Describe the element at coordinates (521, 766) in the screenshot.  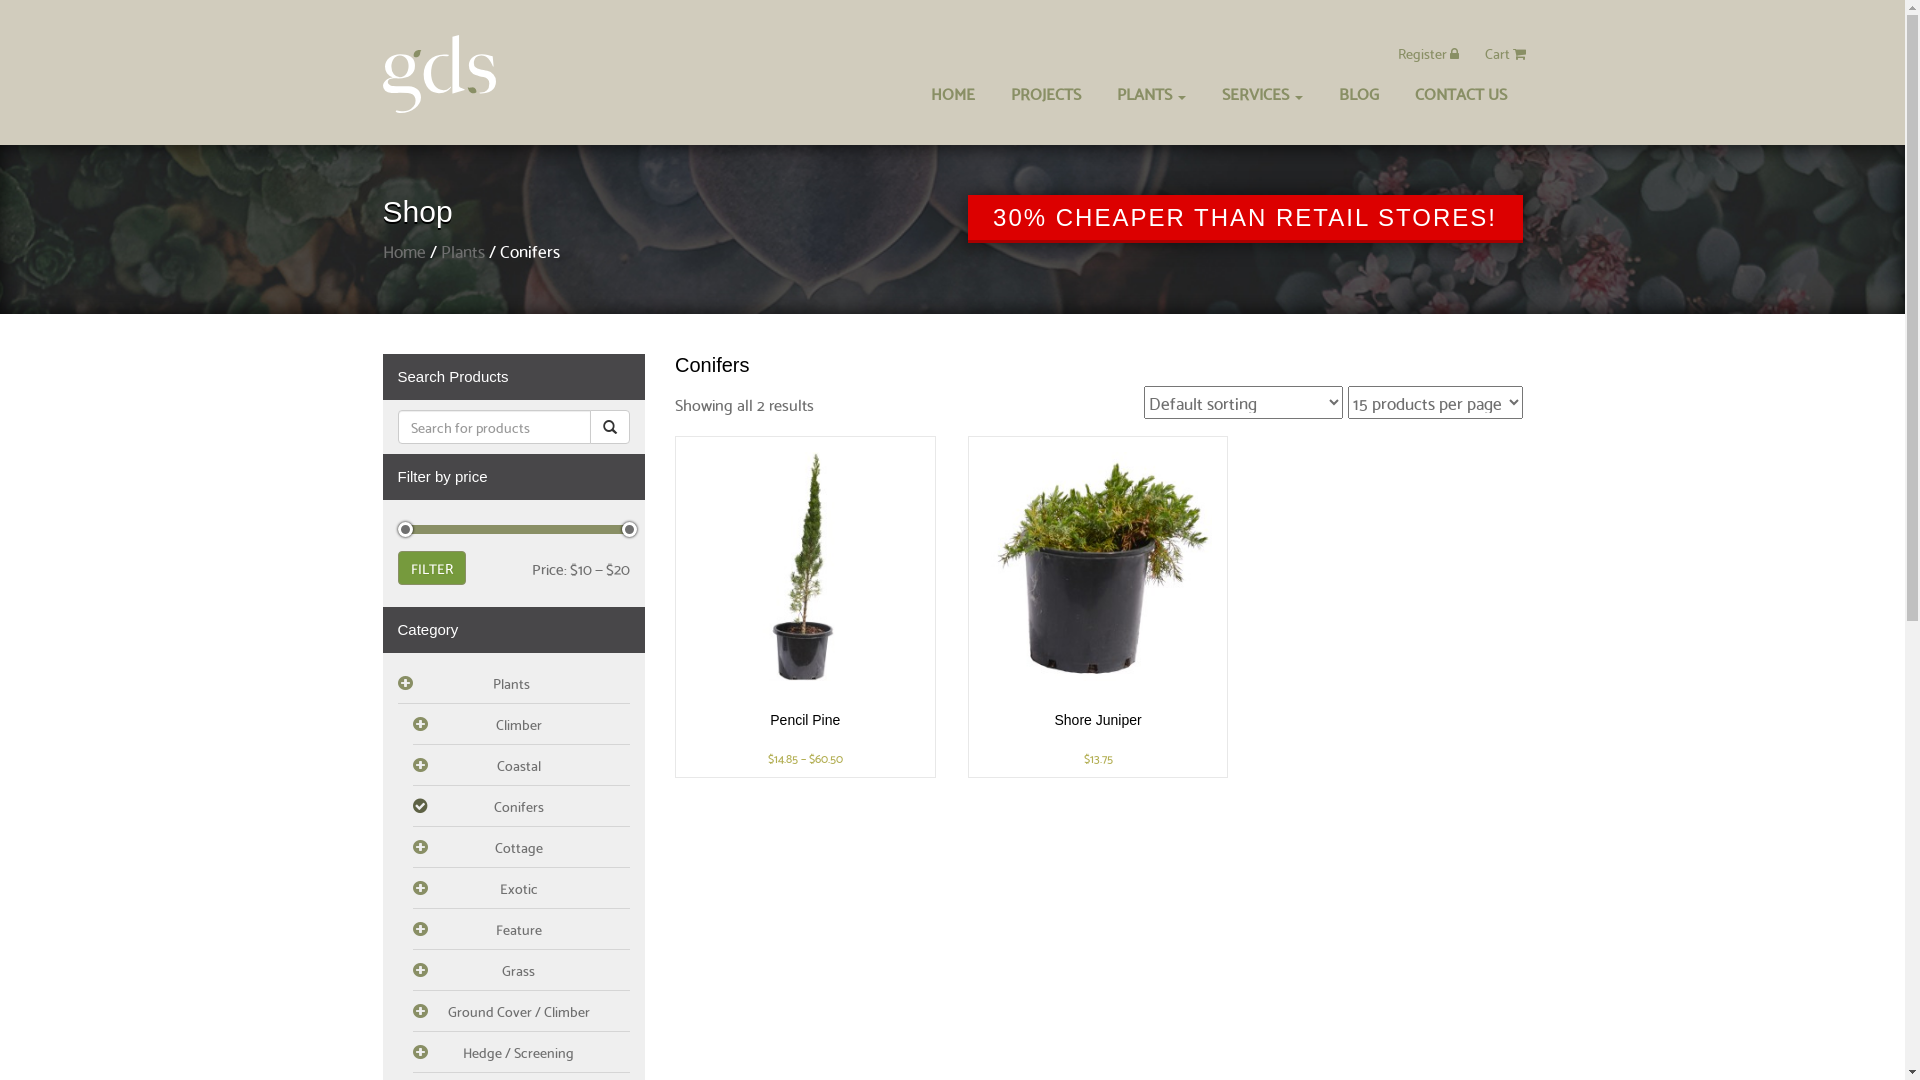
I see `Coastal` at that location.